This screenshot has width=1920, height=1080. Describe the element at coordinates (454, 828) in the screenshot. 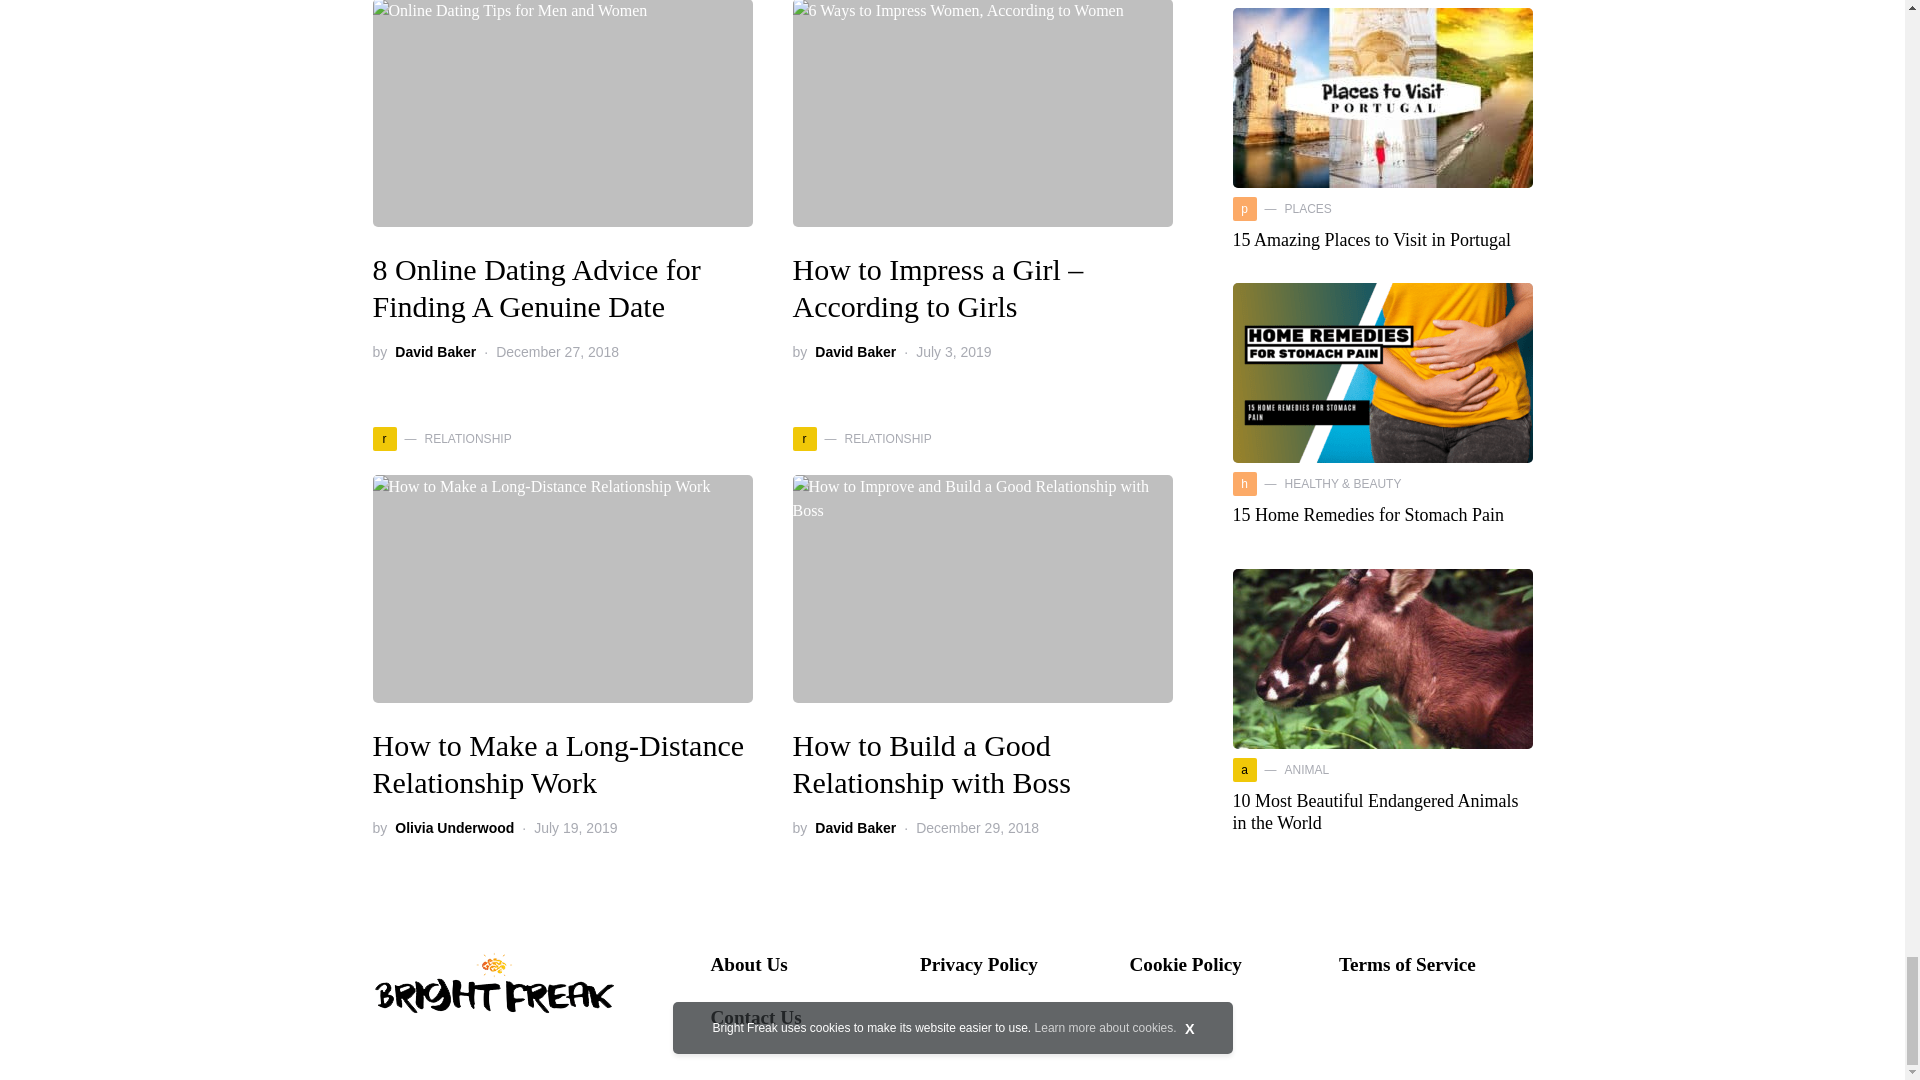

I see `View all posts by Olivia Underwood` at that location.